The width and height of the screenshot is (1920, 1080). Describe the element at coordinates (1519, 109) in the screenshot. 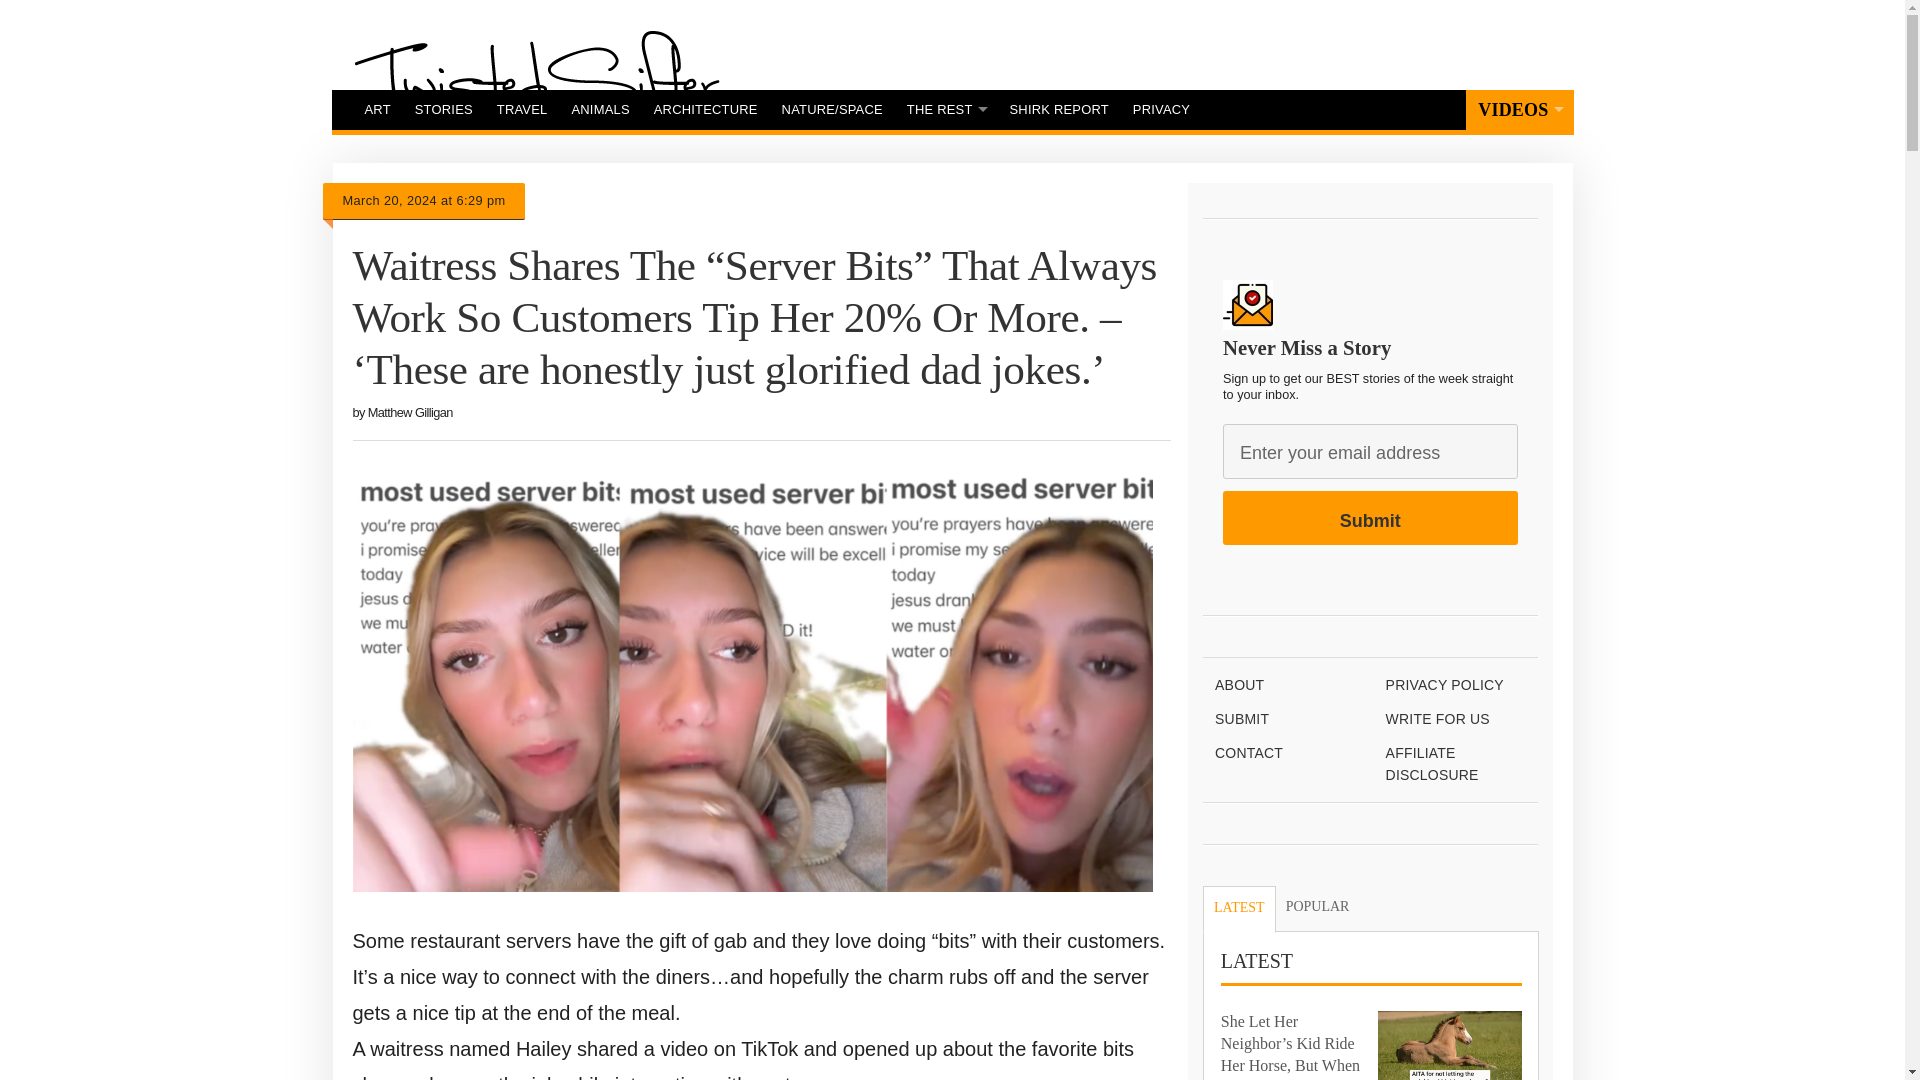

I see `VIDEOS` at that location.